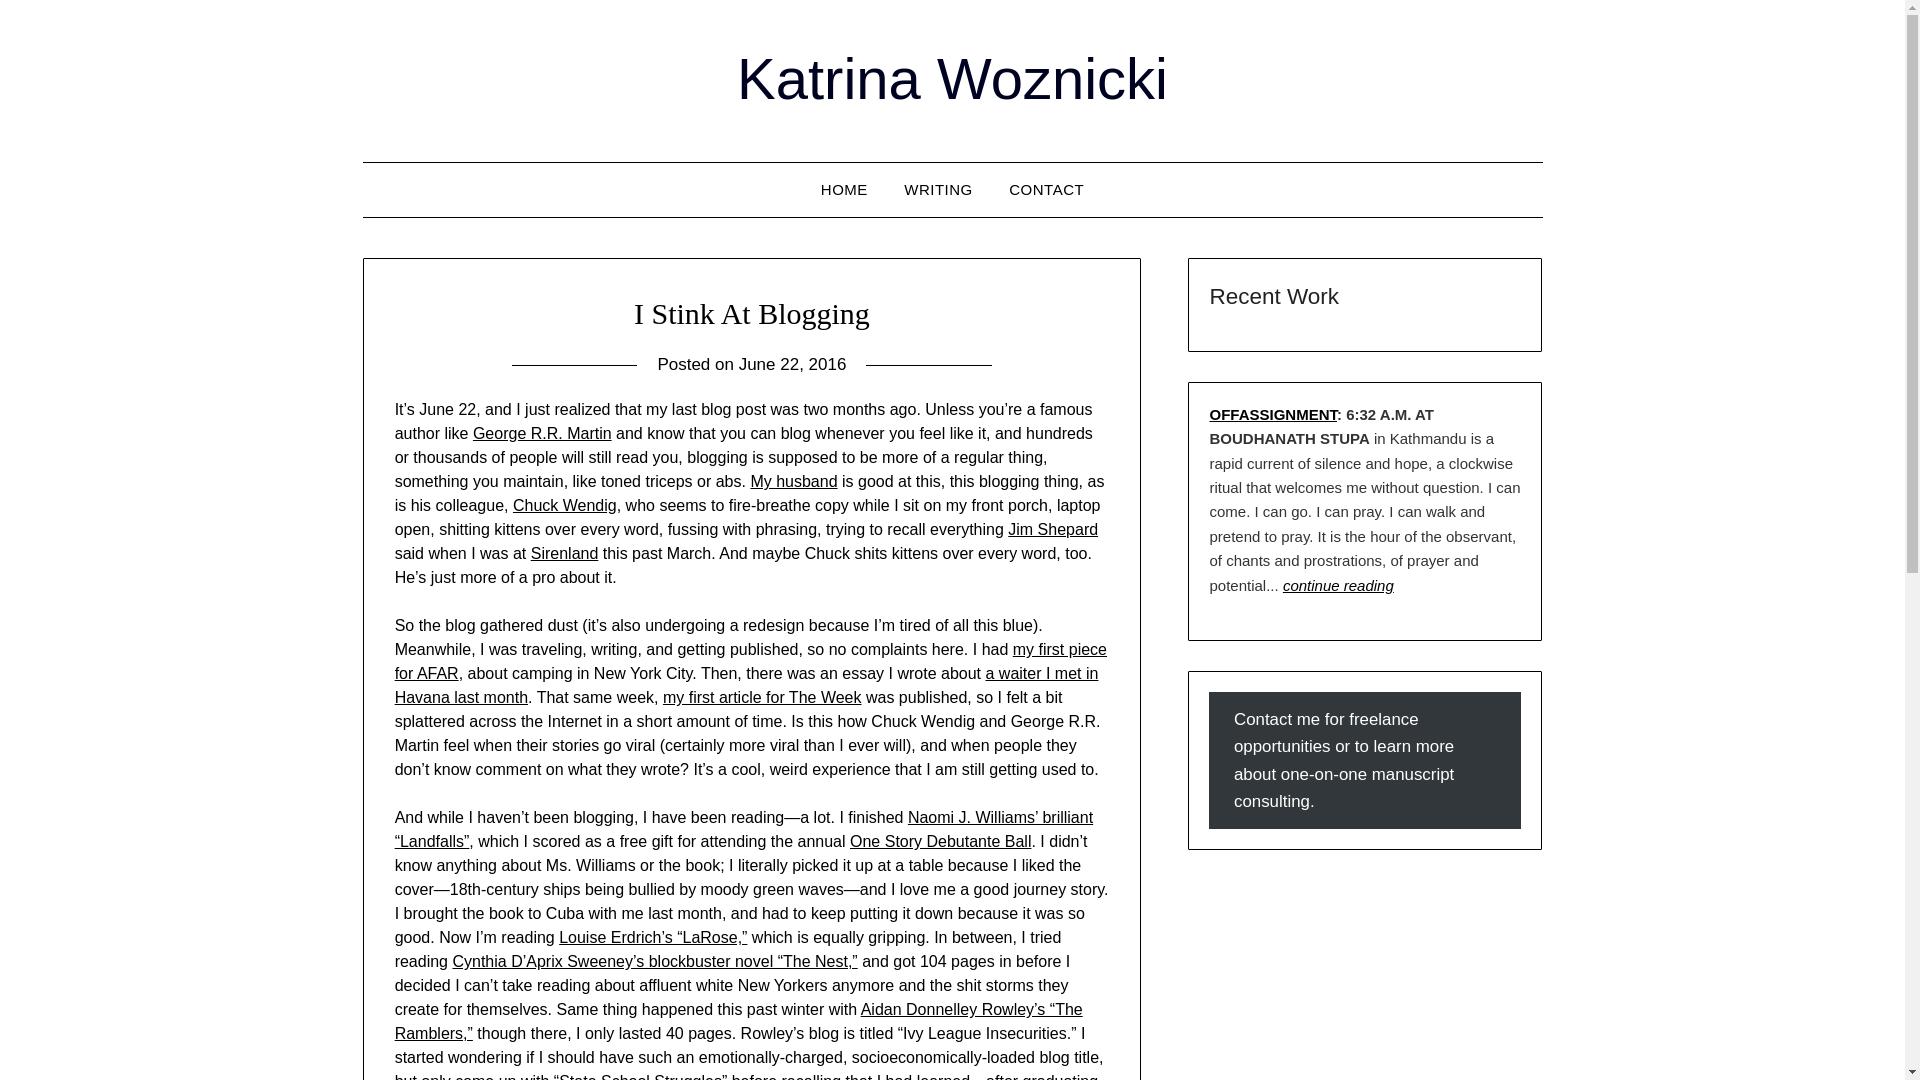 The image size is (1920, 1080). What do you see at coordinates (844, 190) in the screenshot?
I see `HOME` at bounding box center [844, 190].